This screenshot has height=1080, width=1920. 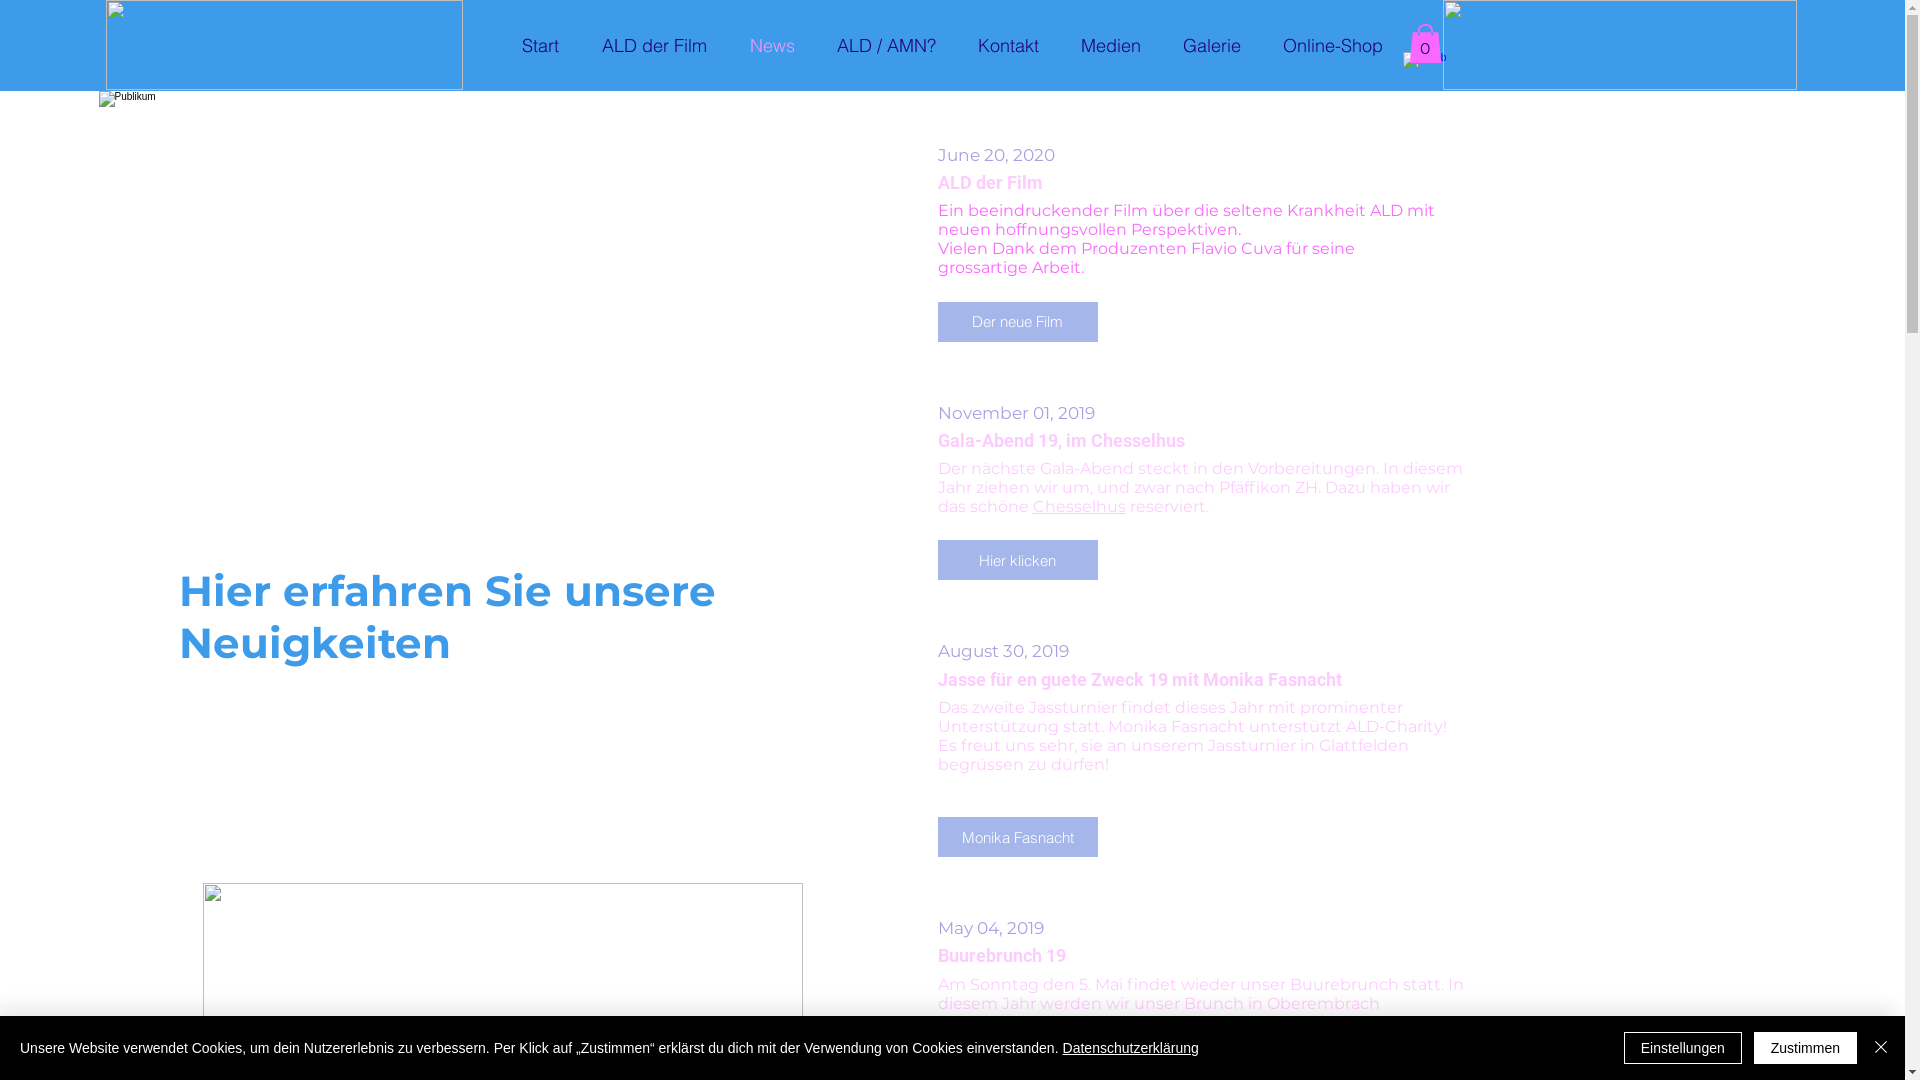 What do you see at coordinates (1333, 46) in the screenshot?
I see `Online-Shop` at bounding box center [1333, 46].